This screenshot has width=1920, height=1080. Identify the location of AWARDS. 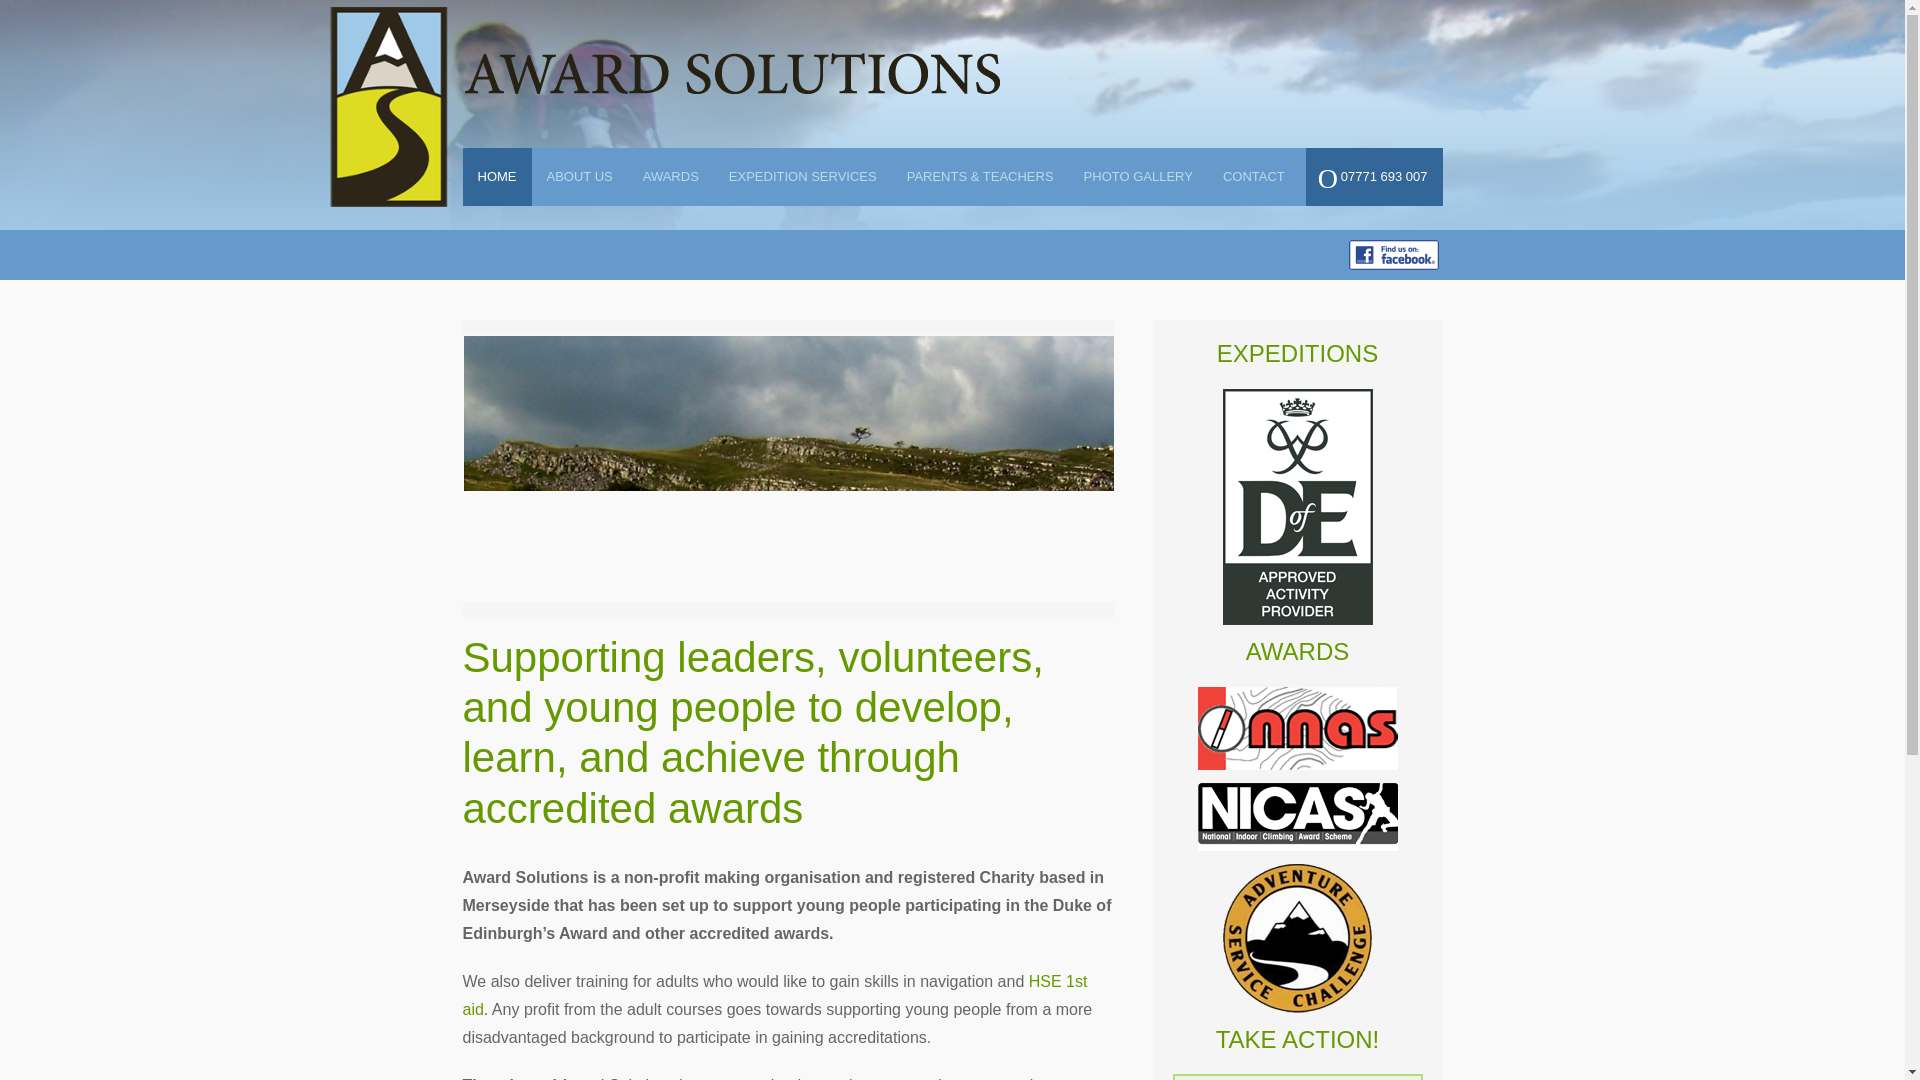
(670, 176).